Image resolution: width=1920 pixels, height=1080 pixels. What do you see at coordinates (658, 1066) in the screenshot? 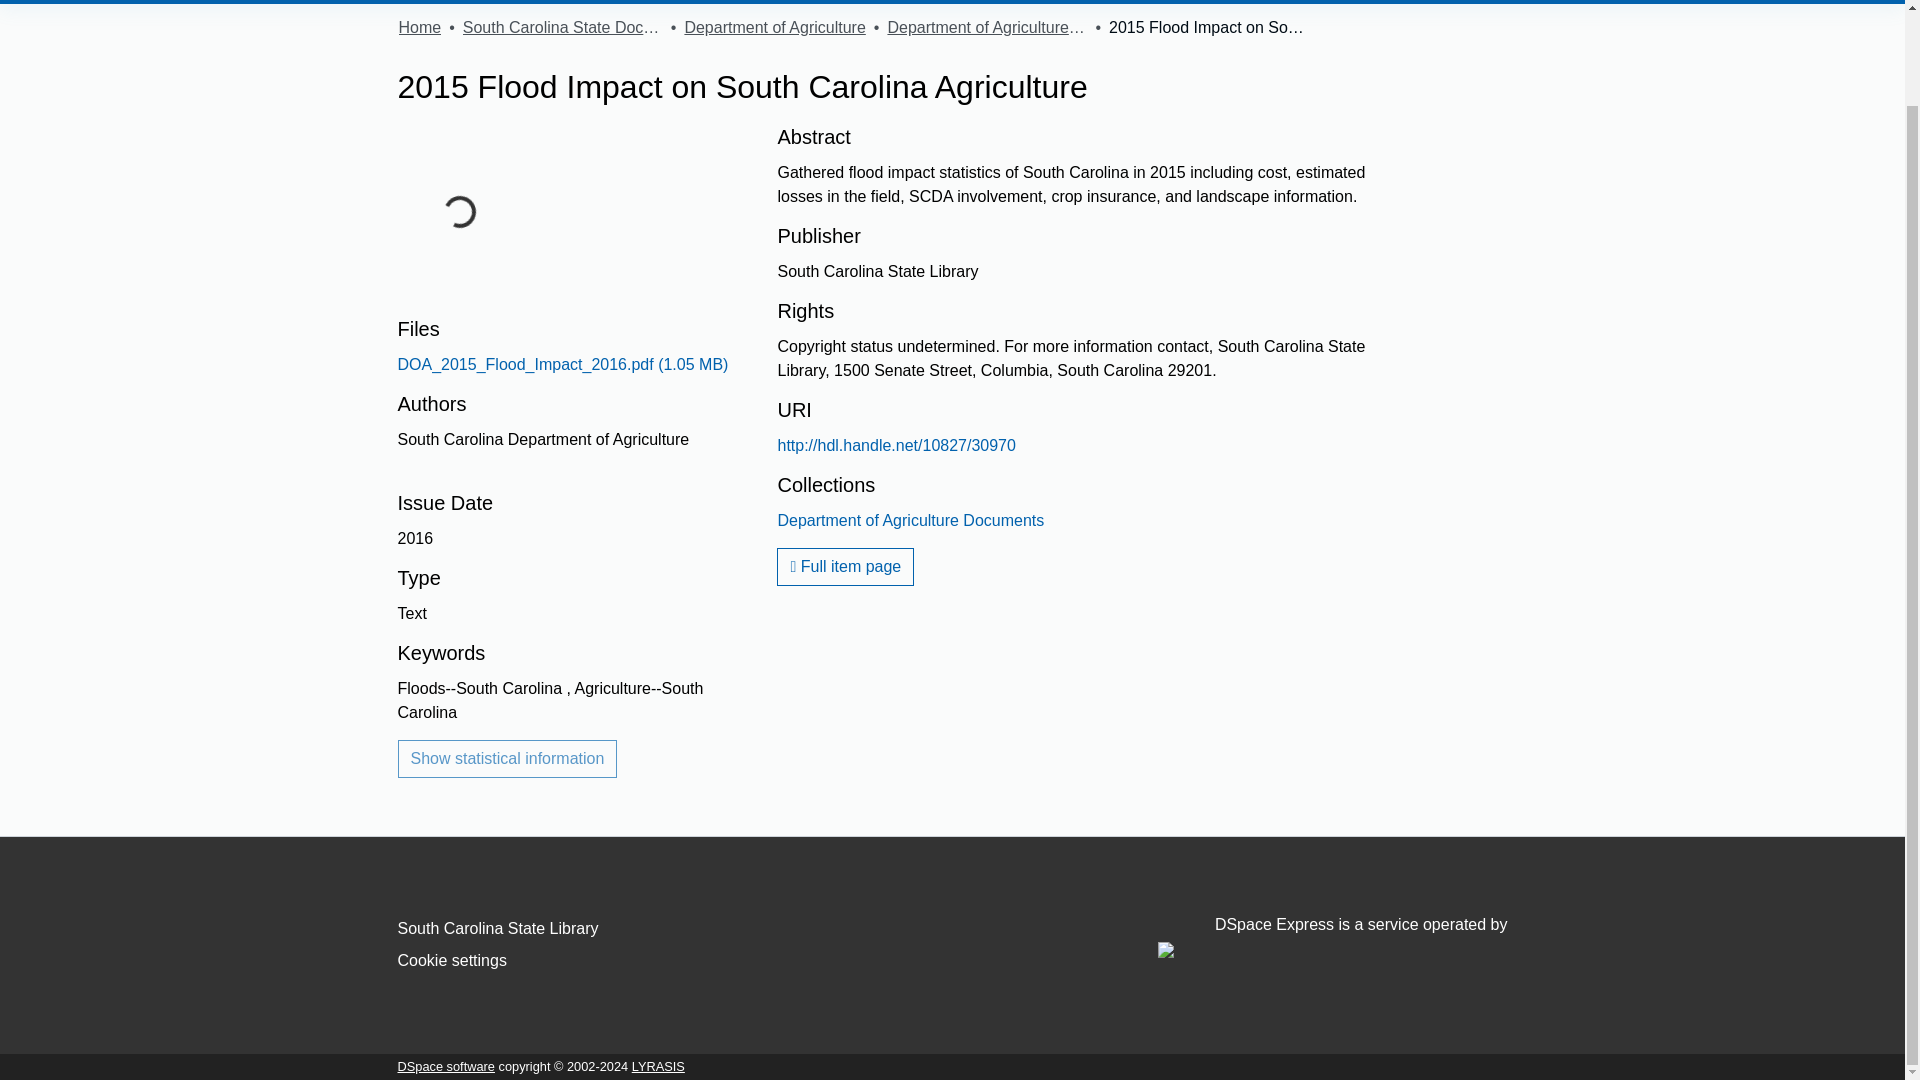
I see `LYRASIS` at bounding box center [658, 1066].